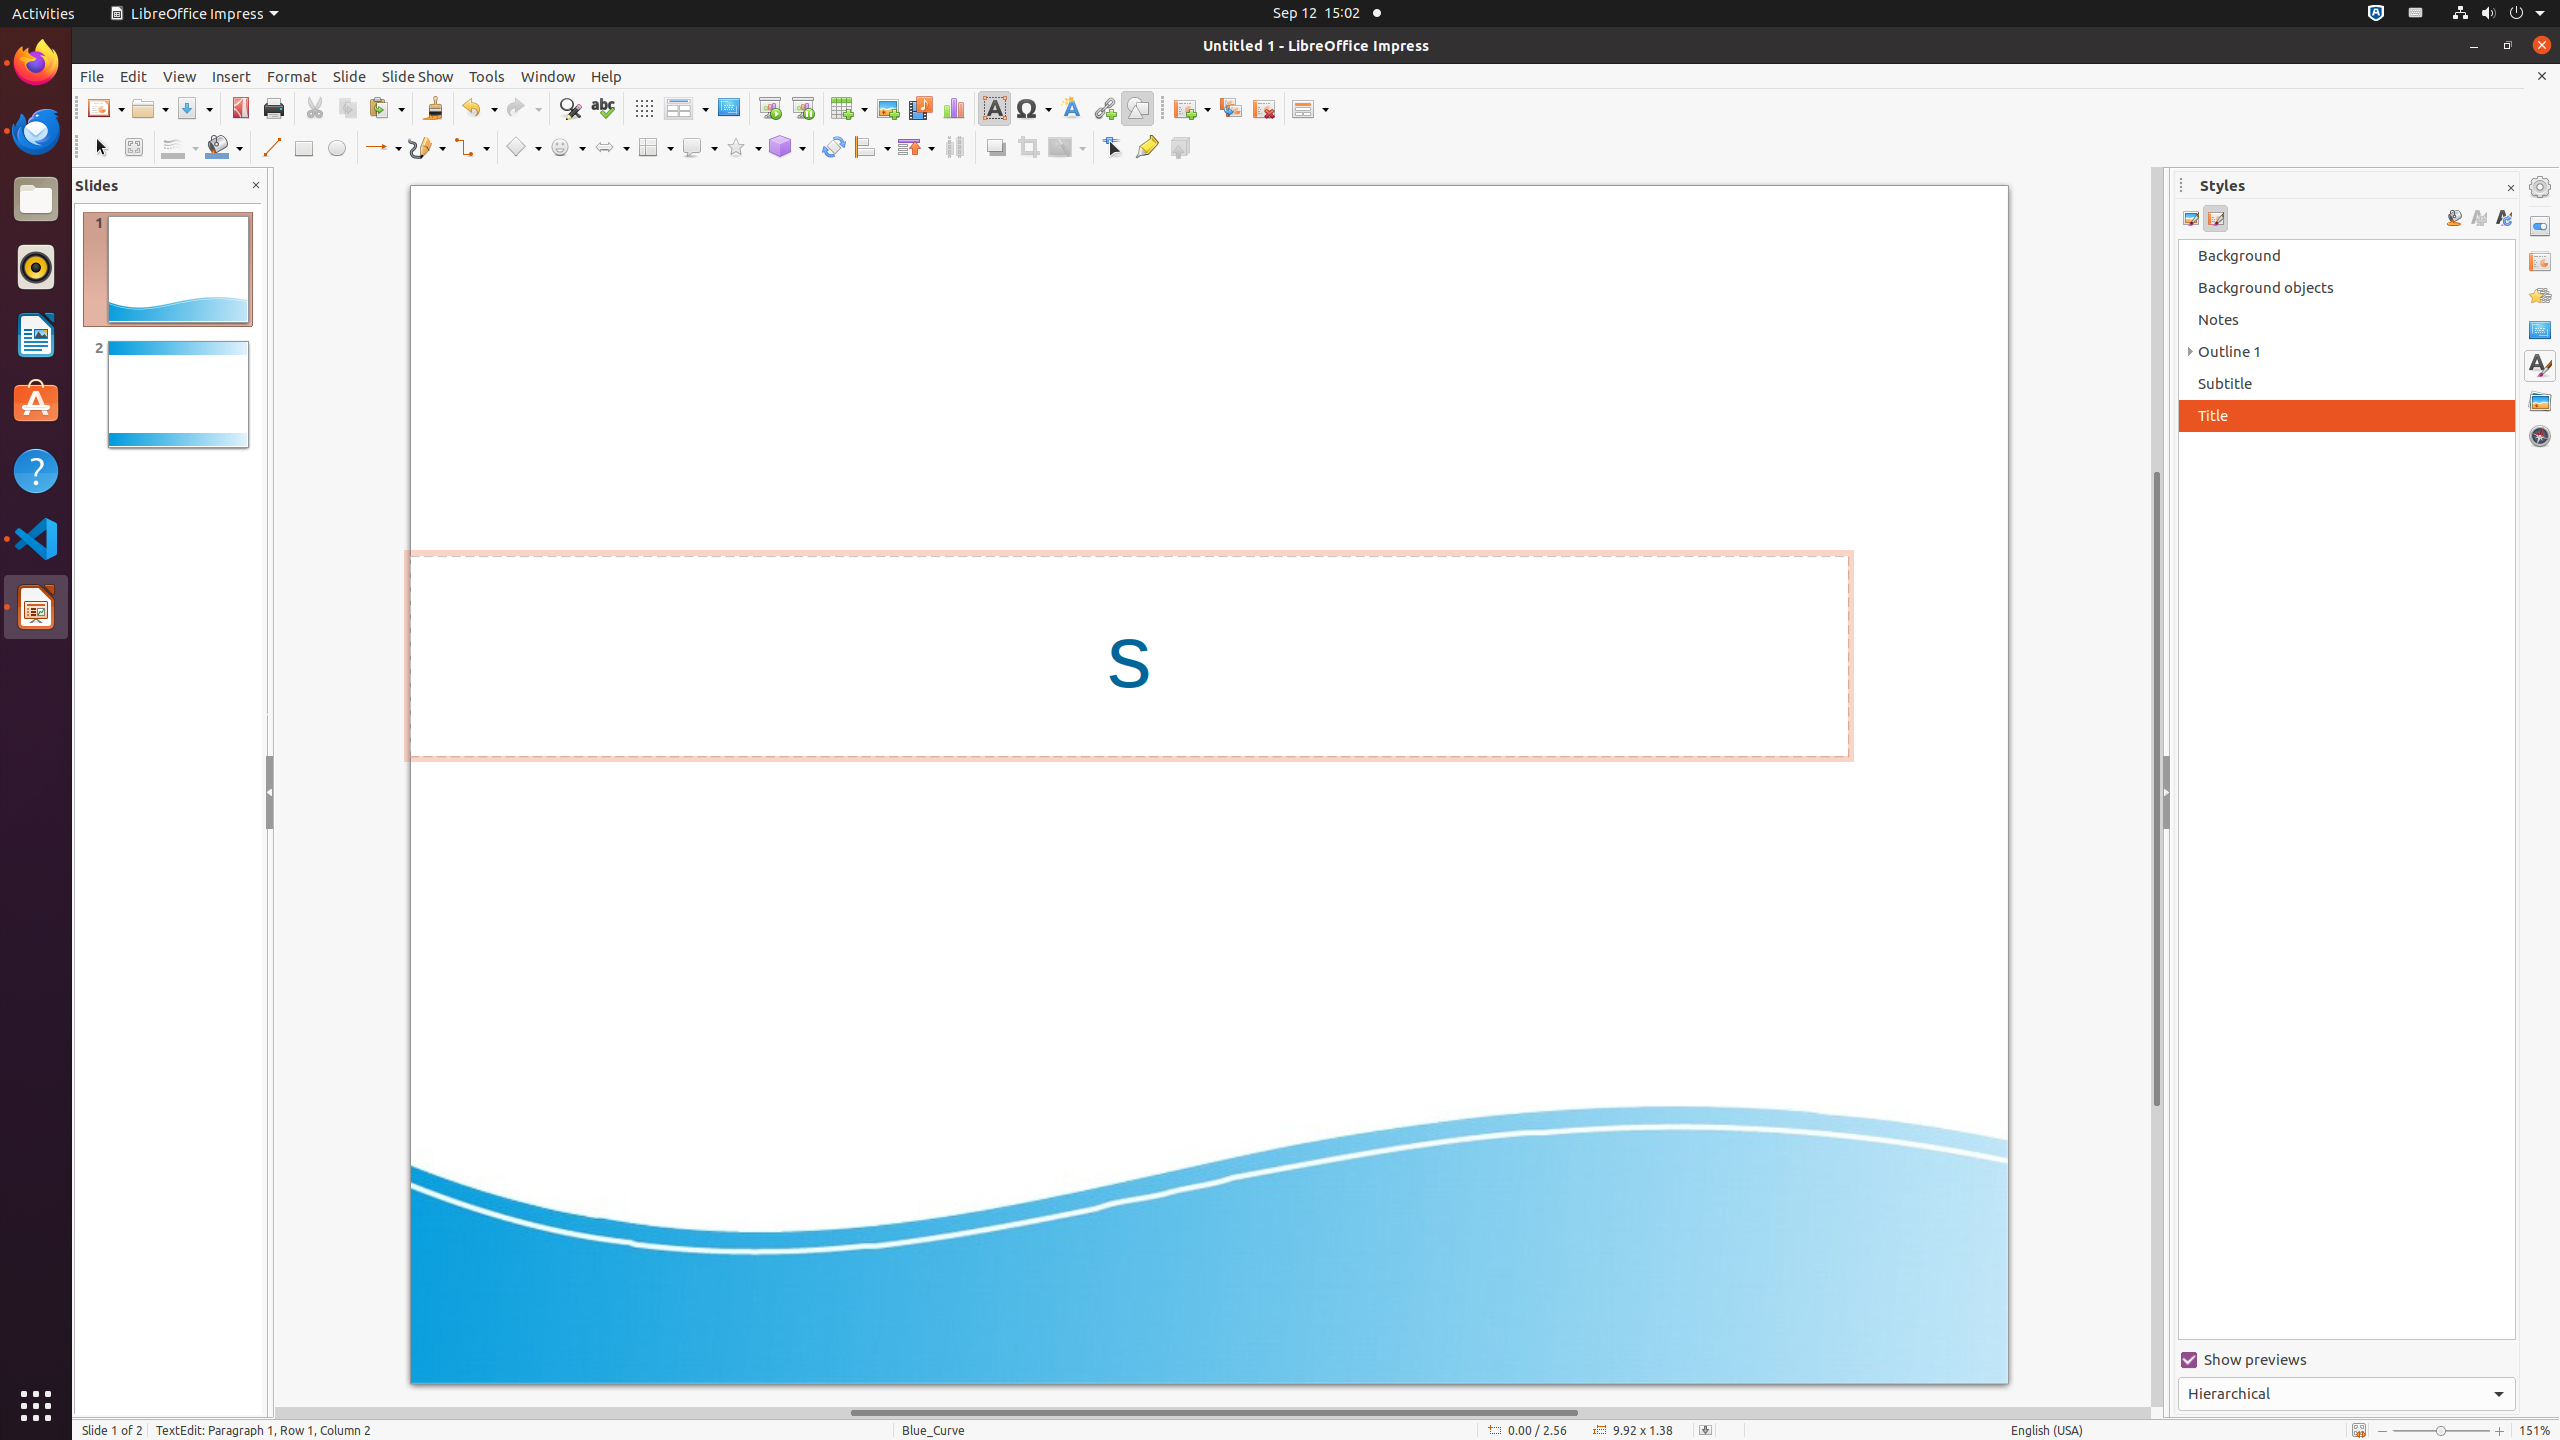 The height and width of the screenshot is (1440, 2560). What do you see at coordinates (386, 108) in the screenshot?
I see `Paste` at bounding box center [386, 108].